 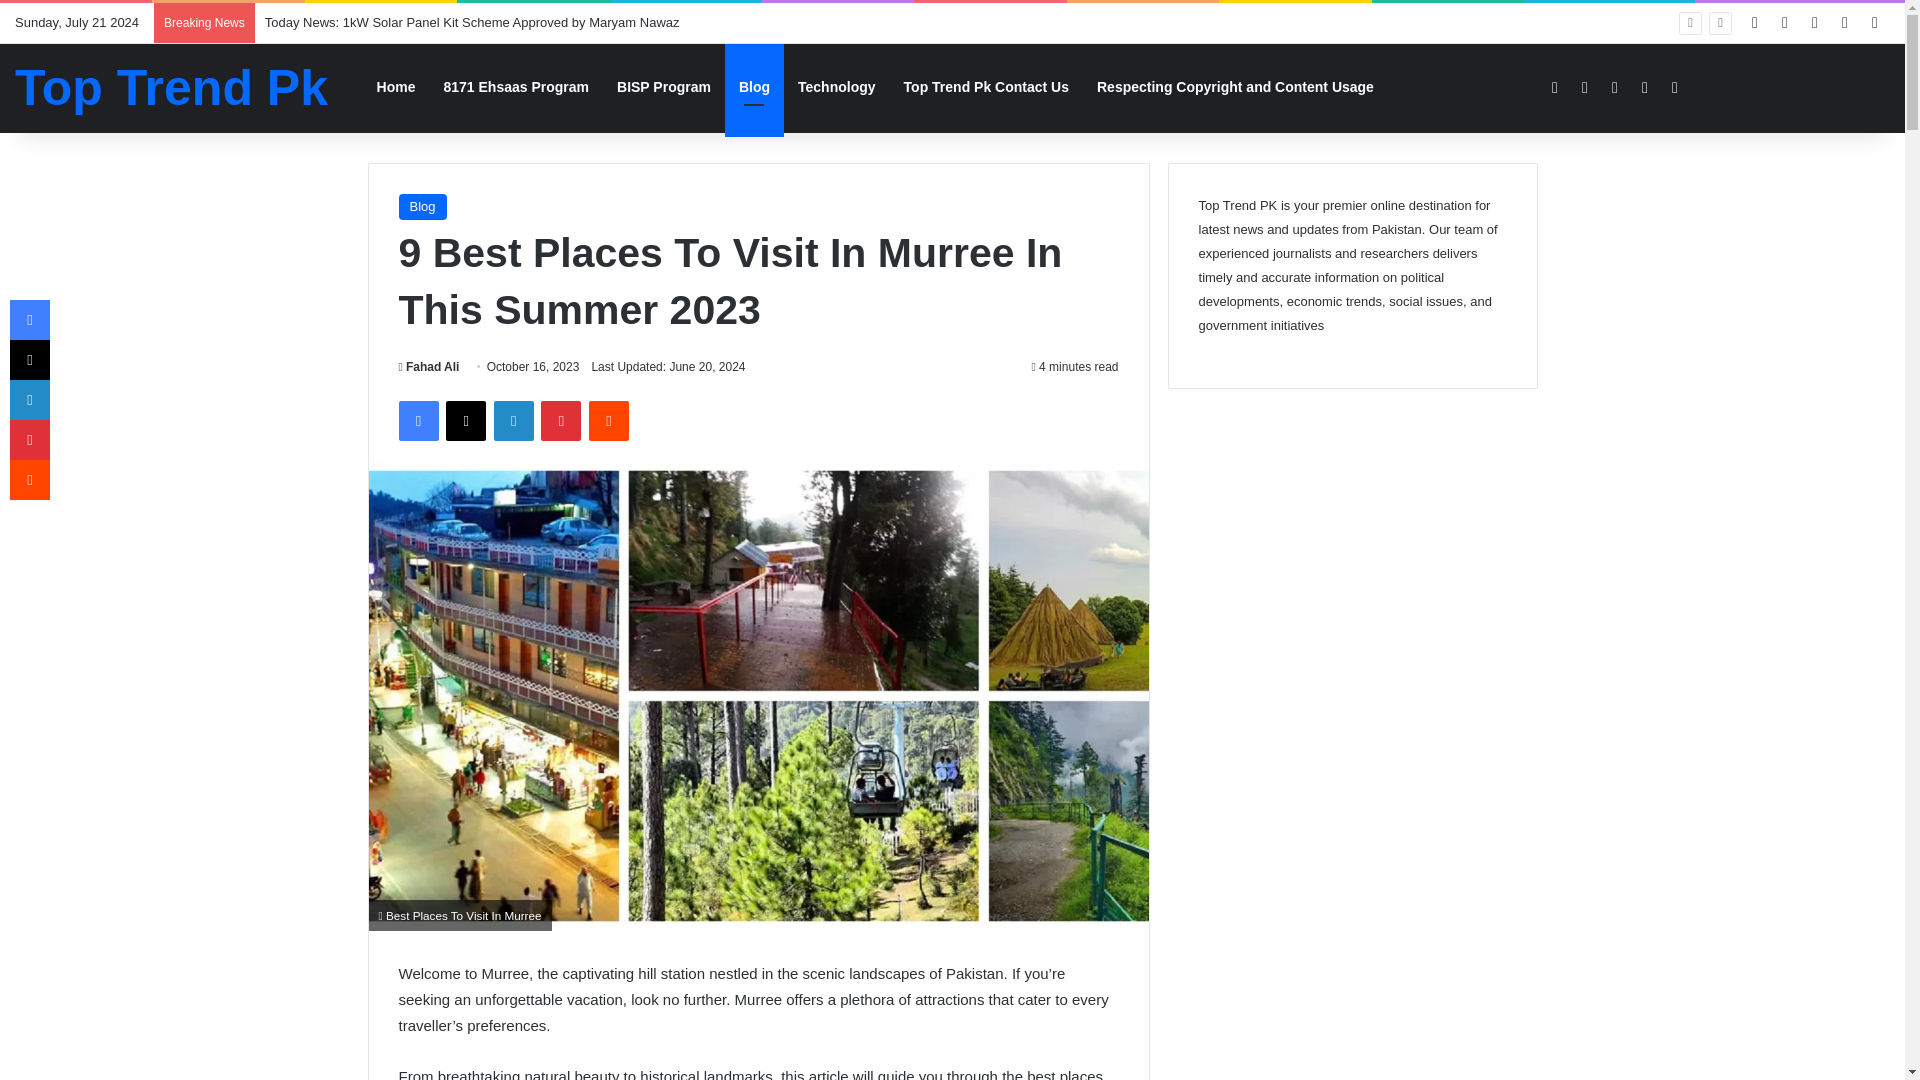 I want to click on LinkedIn, so click(x=513, y=420).